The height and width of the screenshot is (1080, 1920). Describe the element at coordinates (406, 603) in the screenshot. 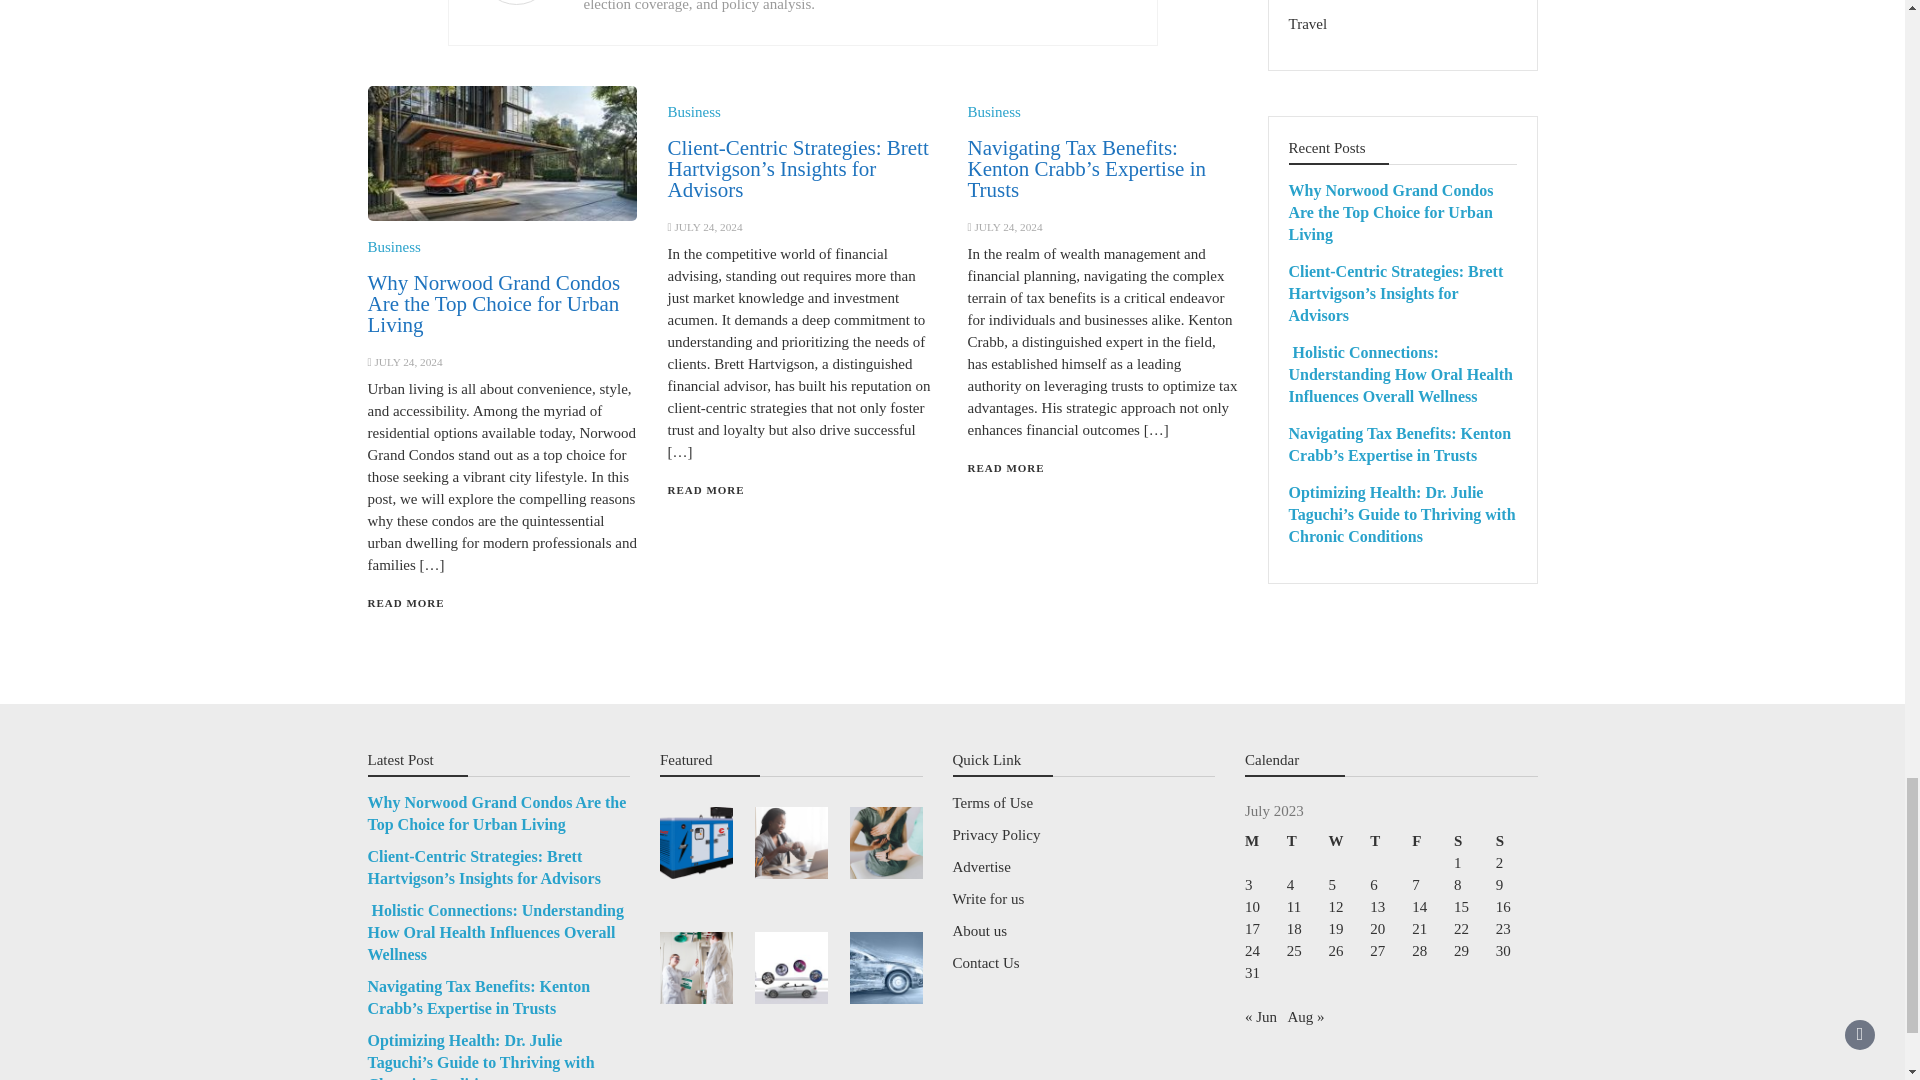

I see `READ MORE` at that location.